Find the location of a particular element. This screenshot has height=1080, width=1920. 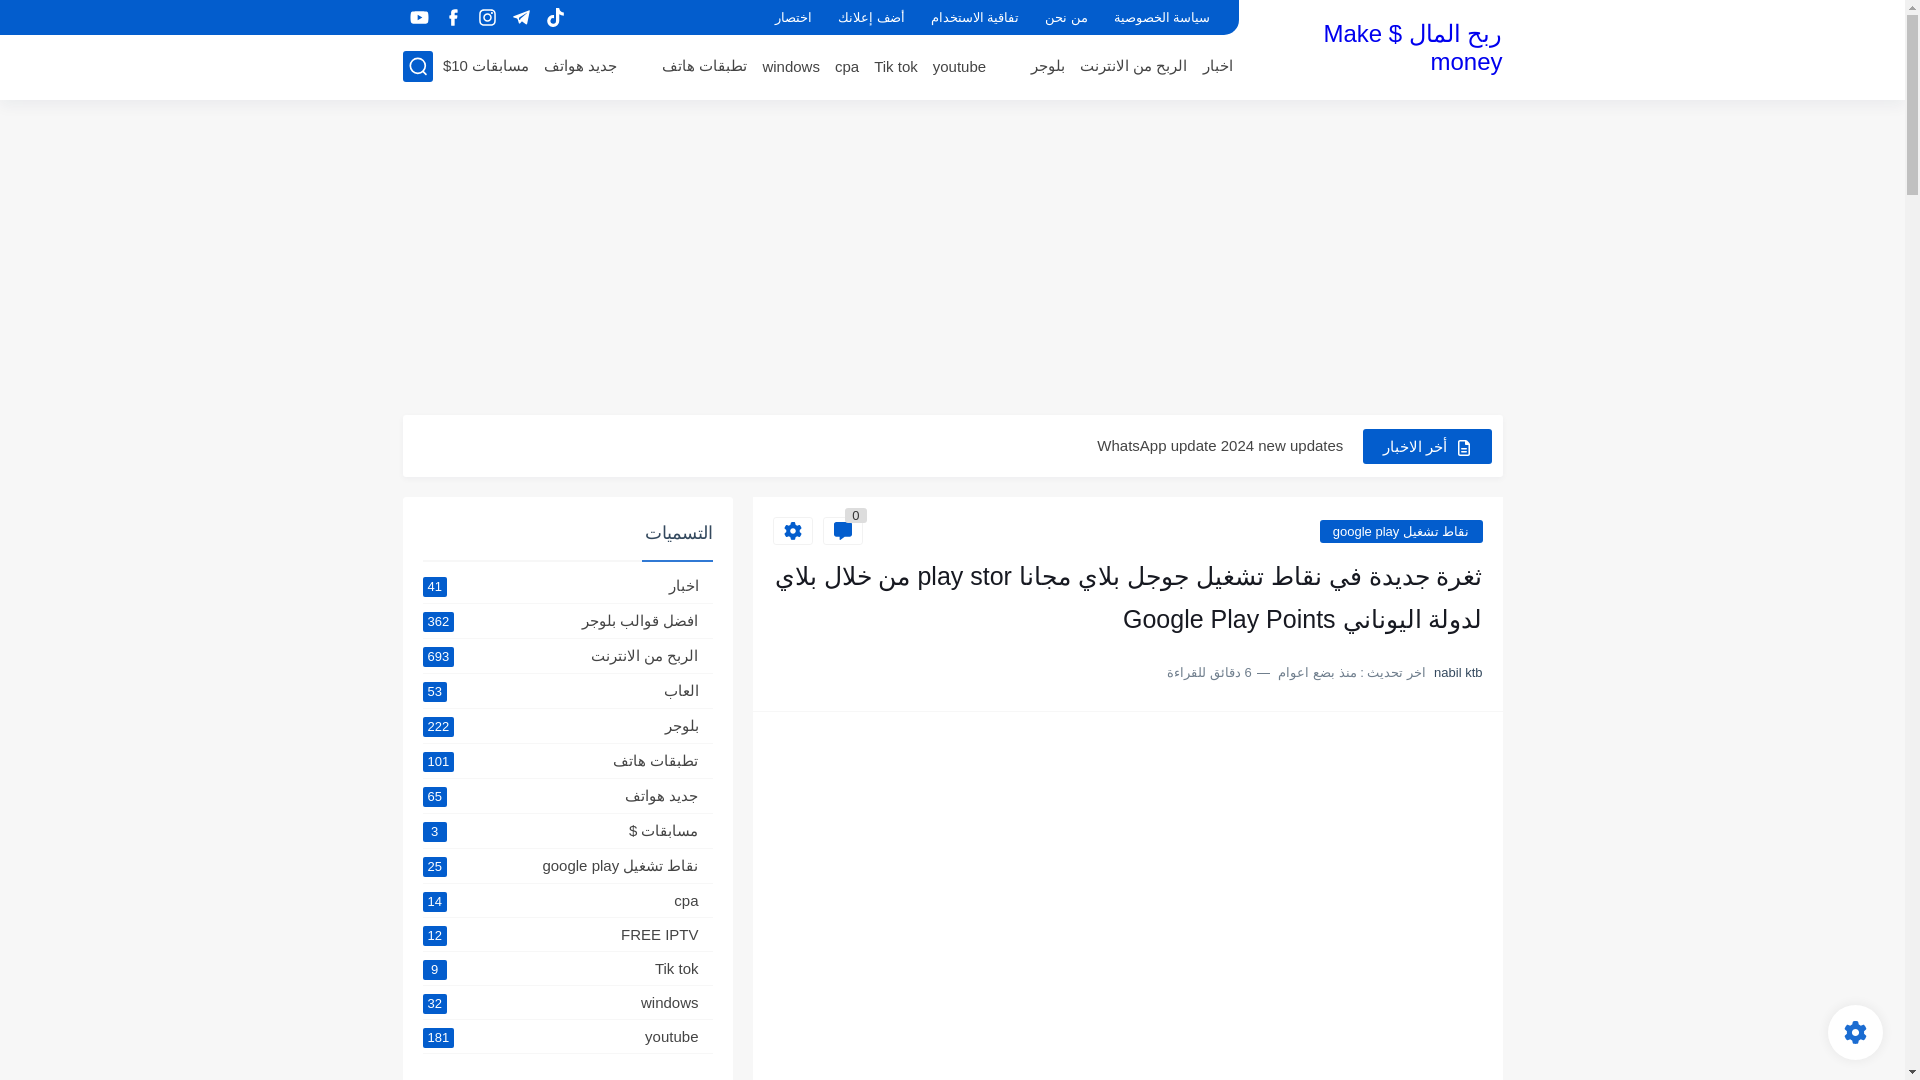

youtube is located at coordinates (420, 18).